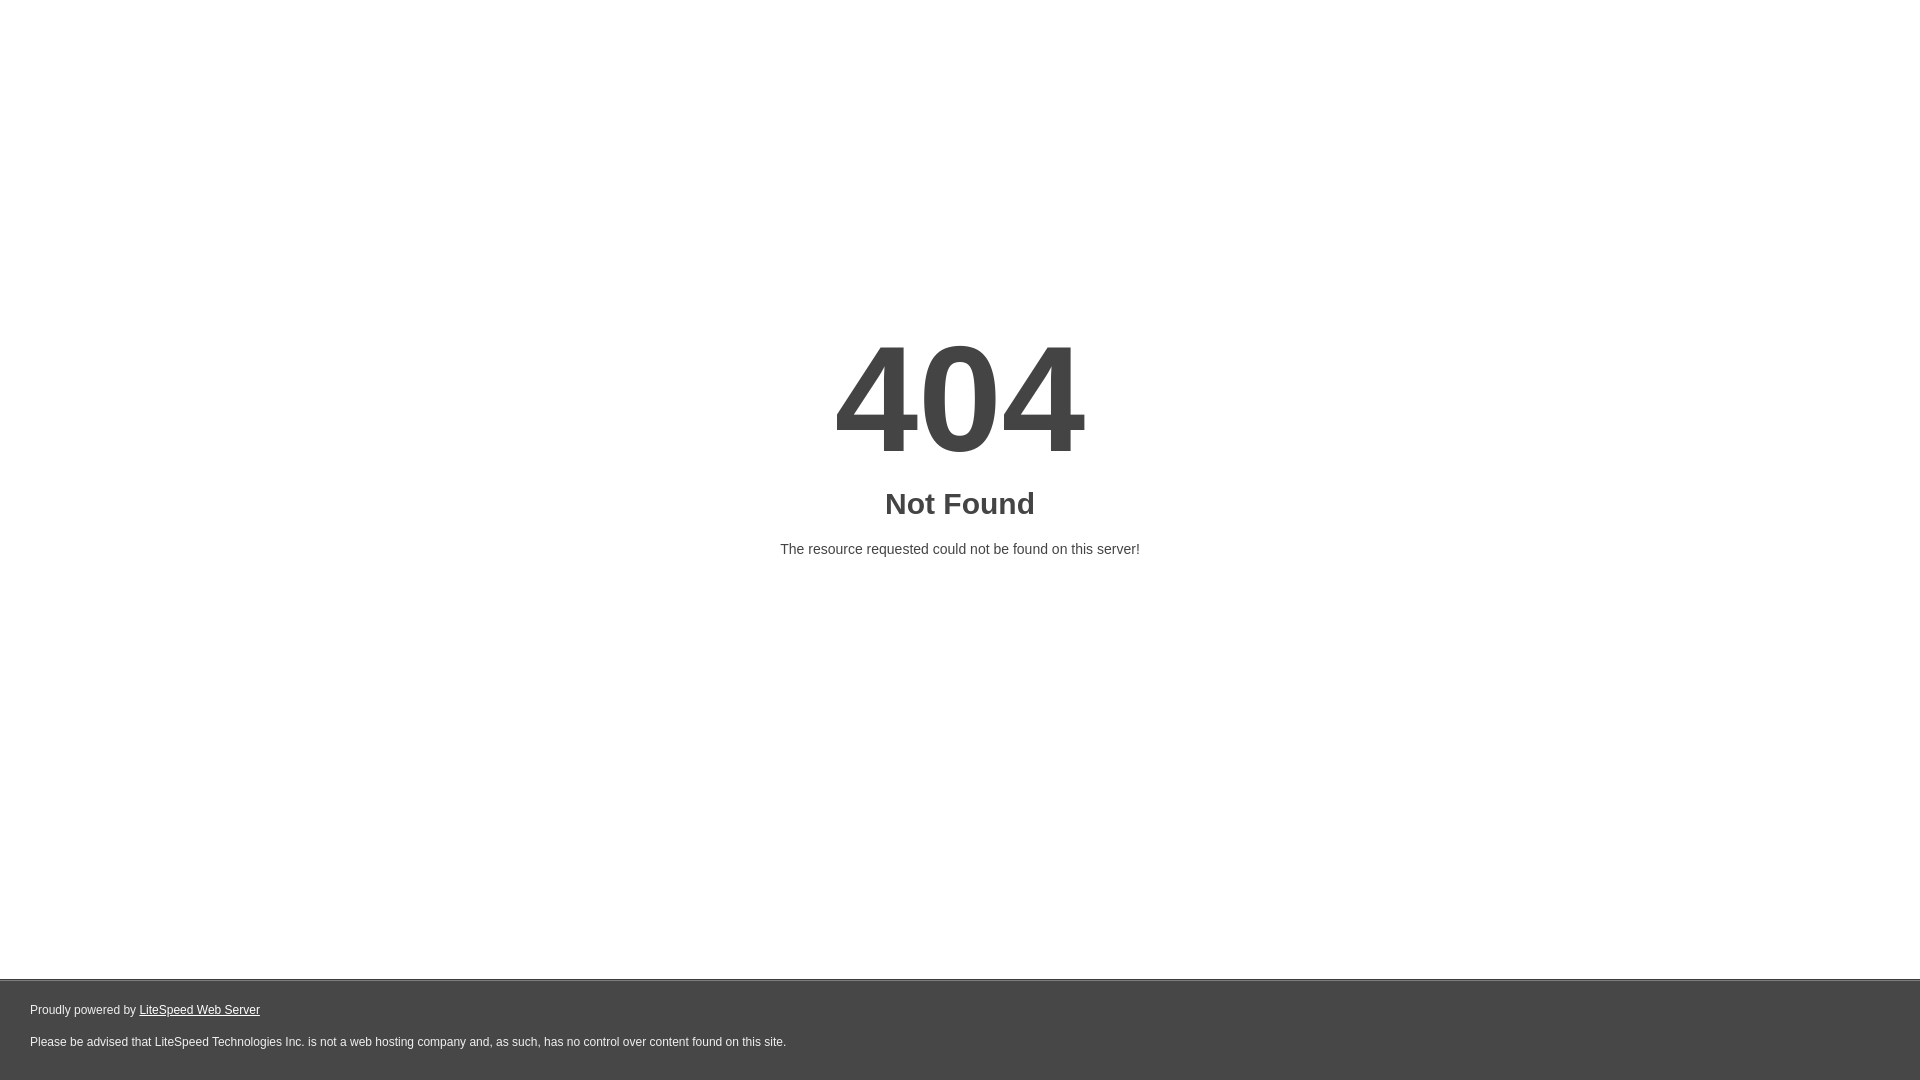 The height and width of the screenshot is (1080, 1920). What do you see at coordinates (200, 1010) in the screenshot?
I see `LiteSpeed Web Server` at bounding box center [200, 1010].